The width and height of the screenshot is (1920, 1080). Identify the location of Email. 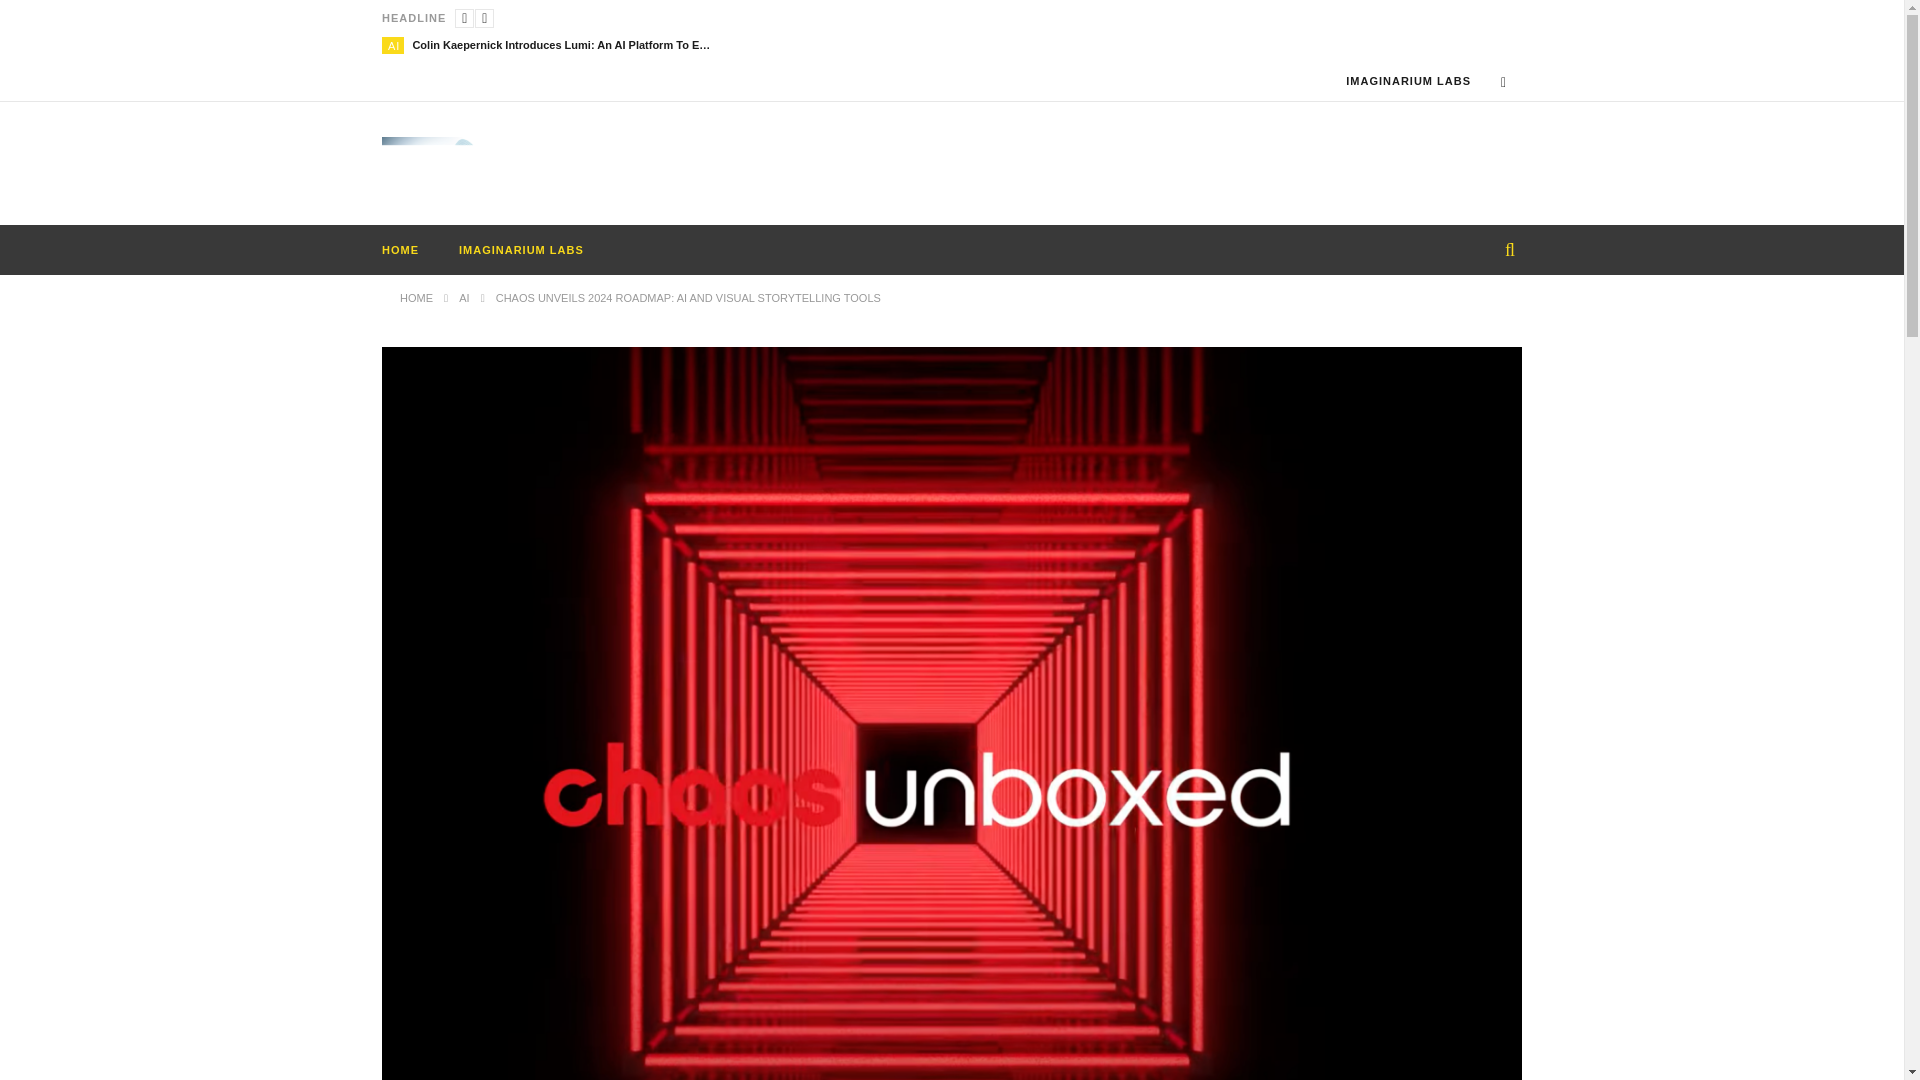
(1503, 82).